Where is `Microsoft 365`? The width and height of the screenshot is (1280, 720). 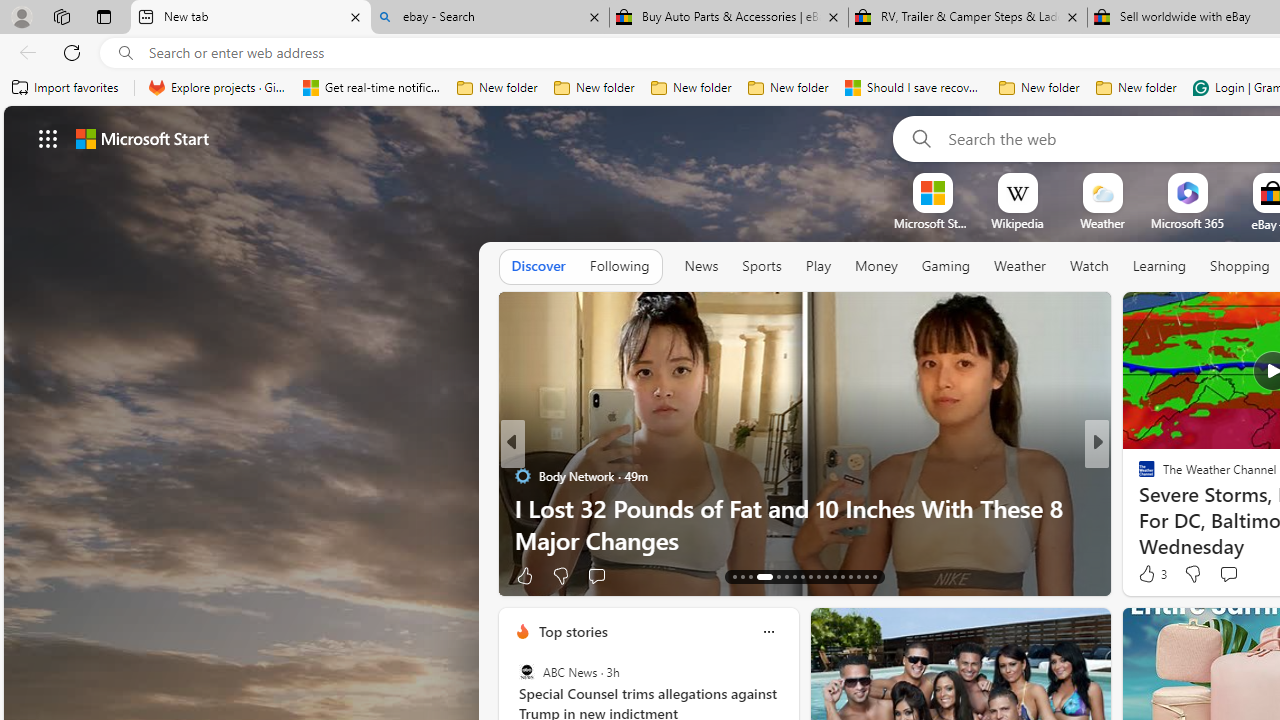
Microsoft 365 is located at coordinates (1186, 223).